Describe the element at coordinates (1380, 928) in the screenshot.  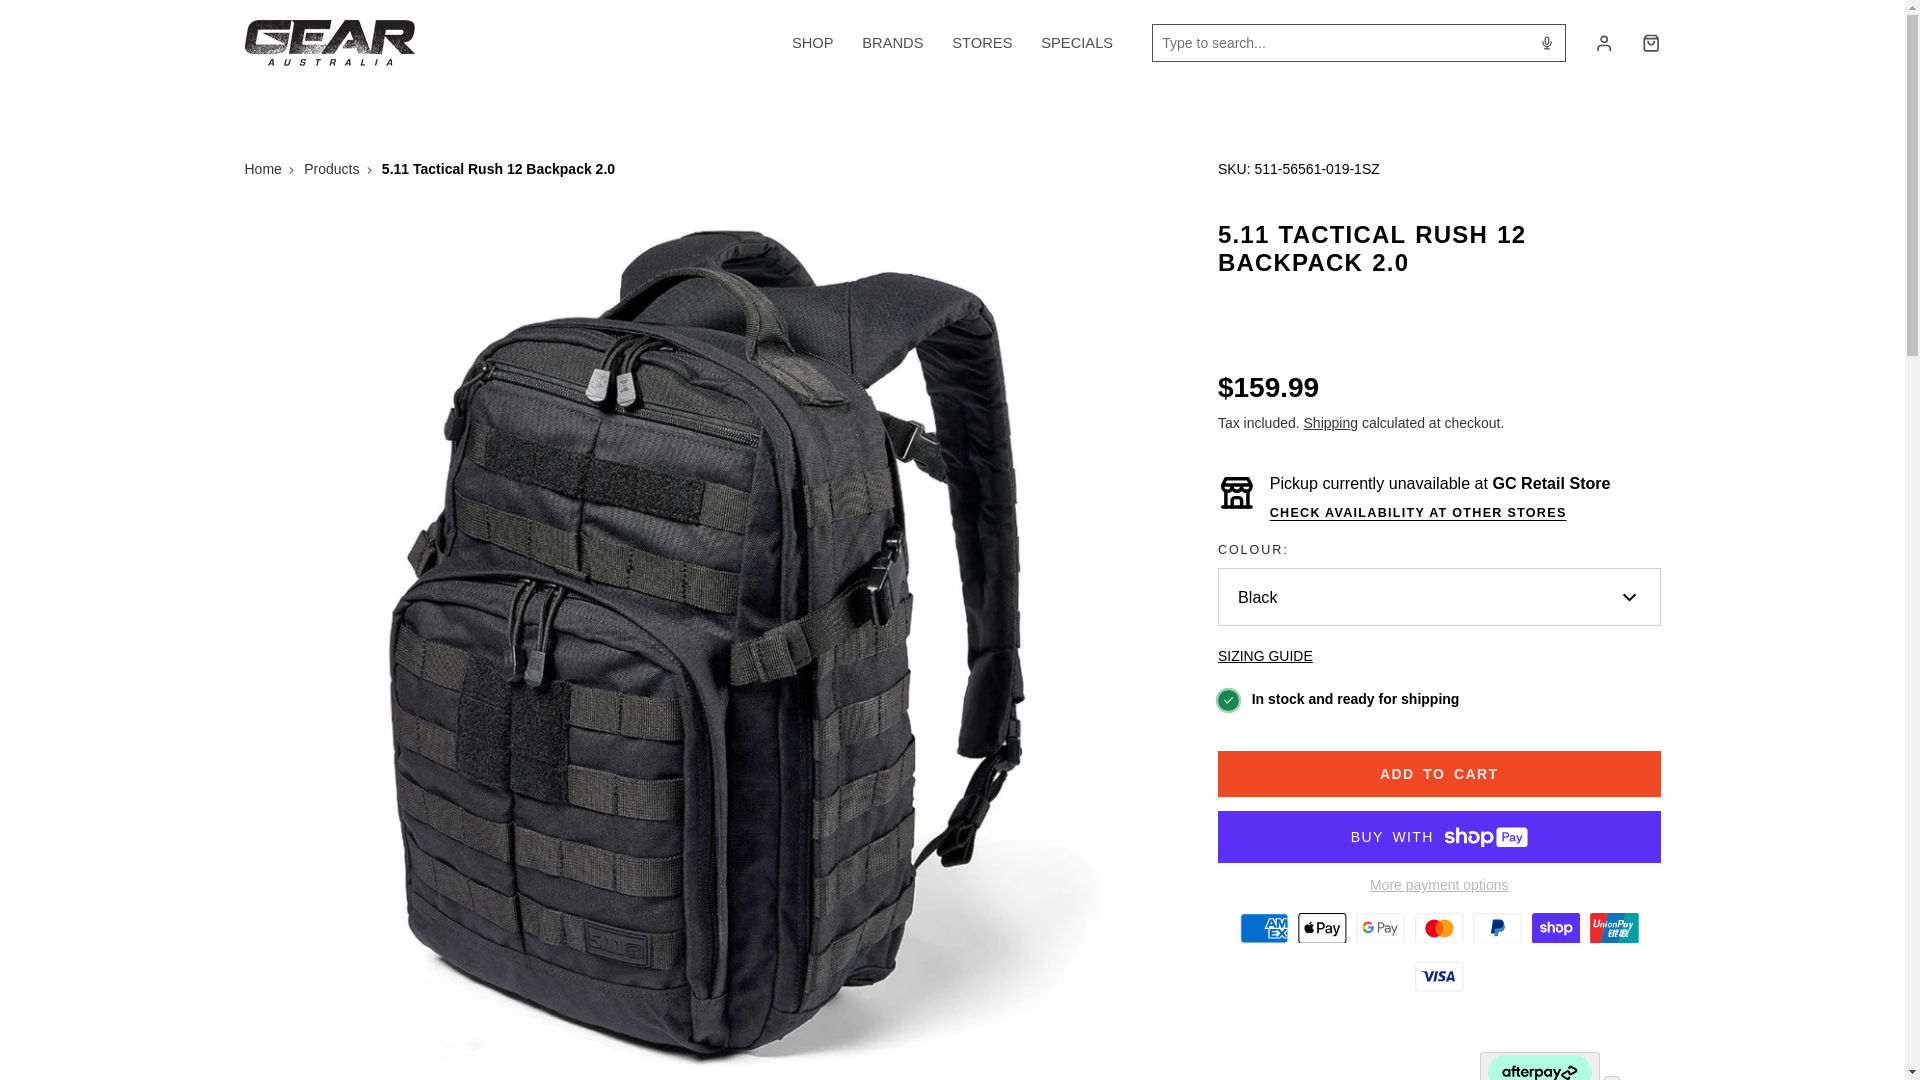
I see `Google Pay` at that location.